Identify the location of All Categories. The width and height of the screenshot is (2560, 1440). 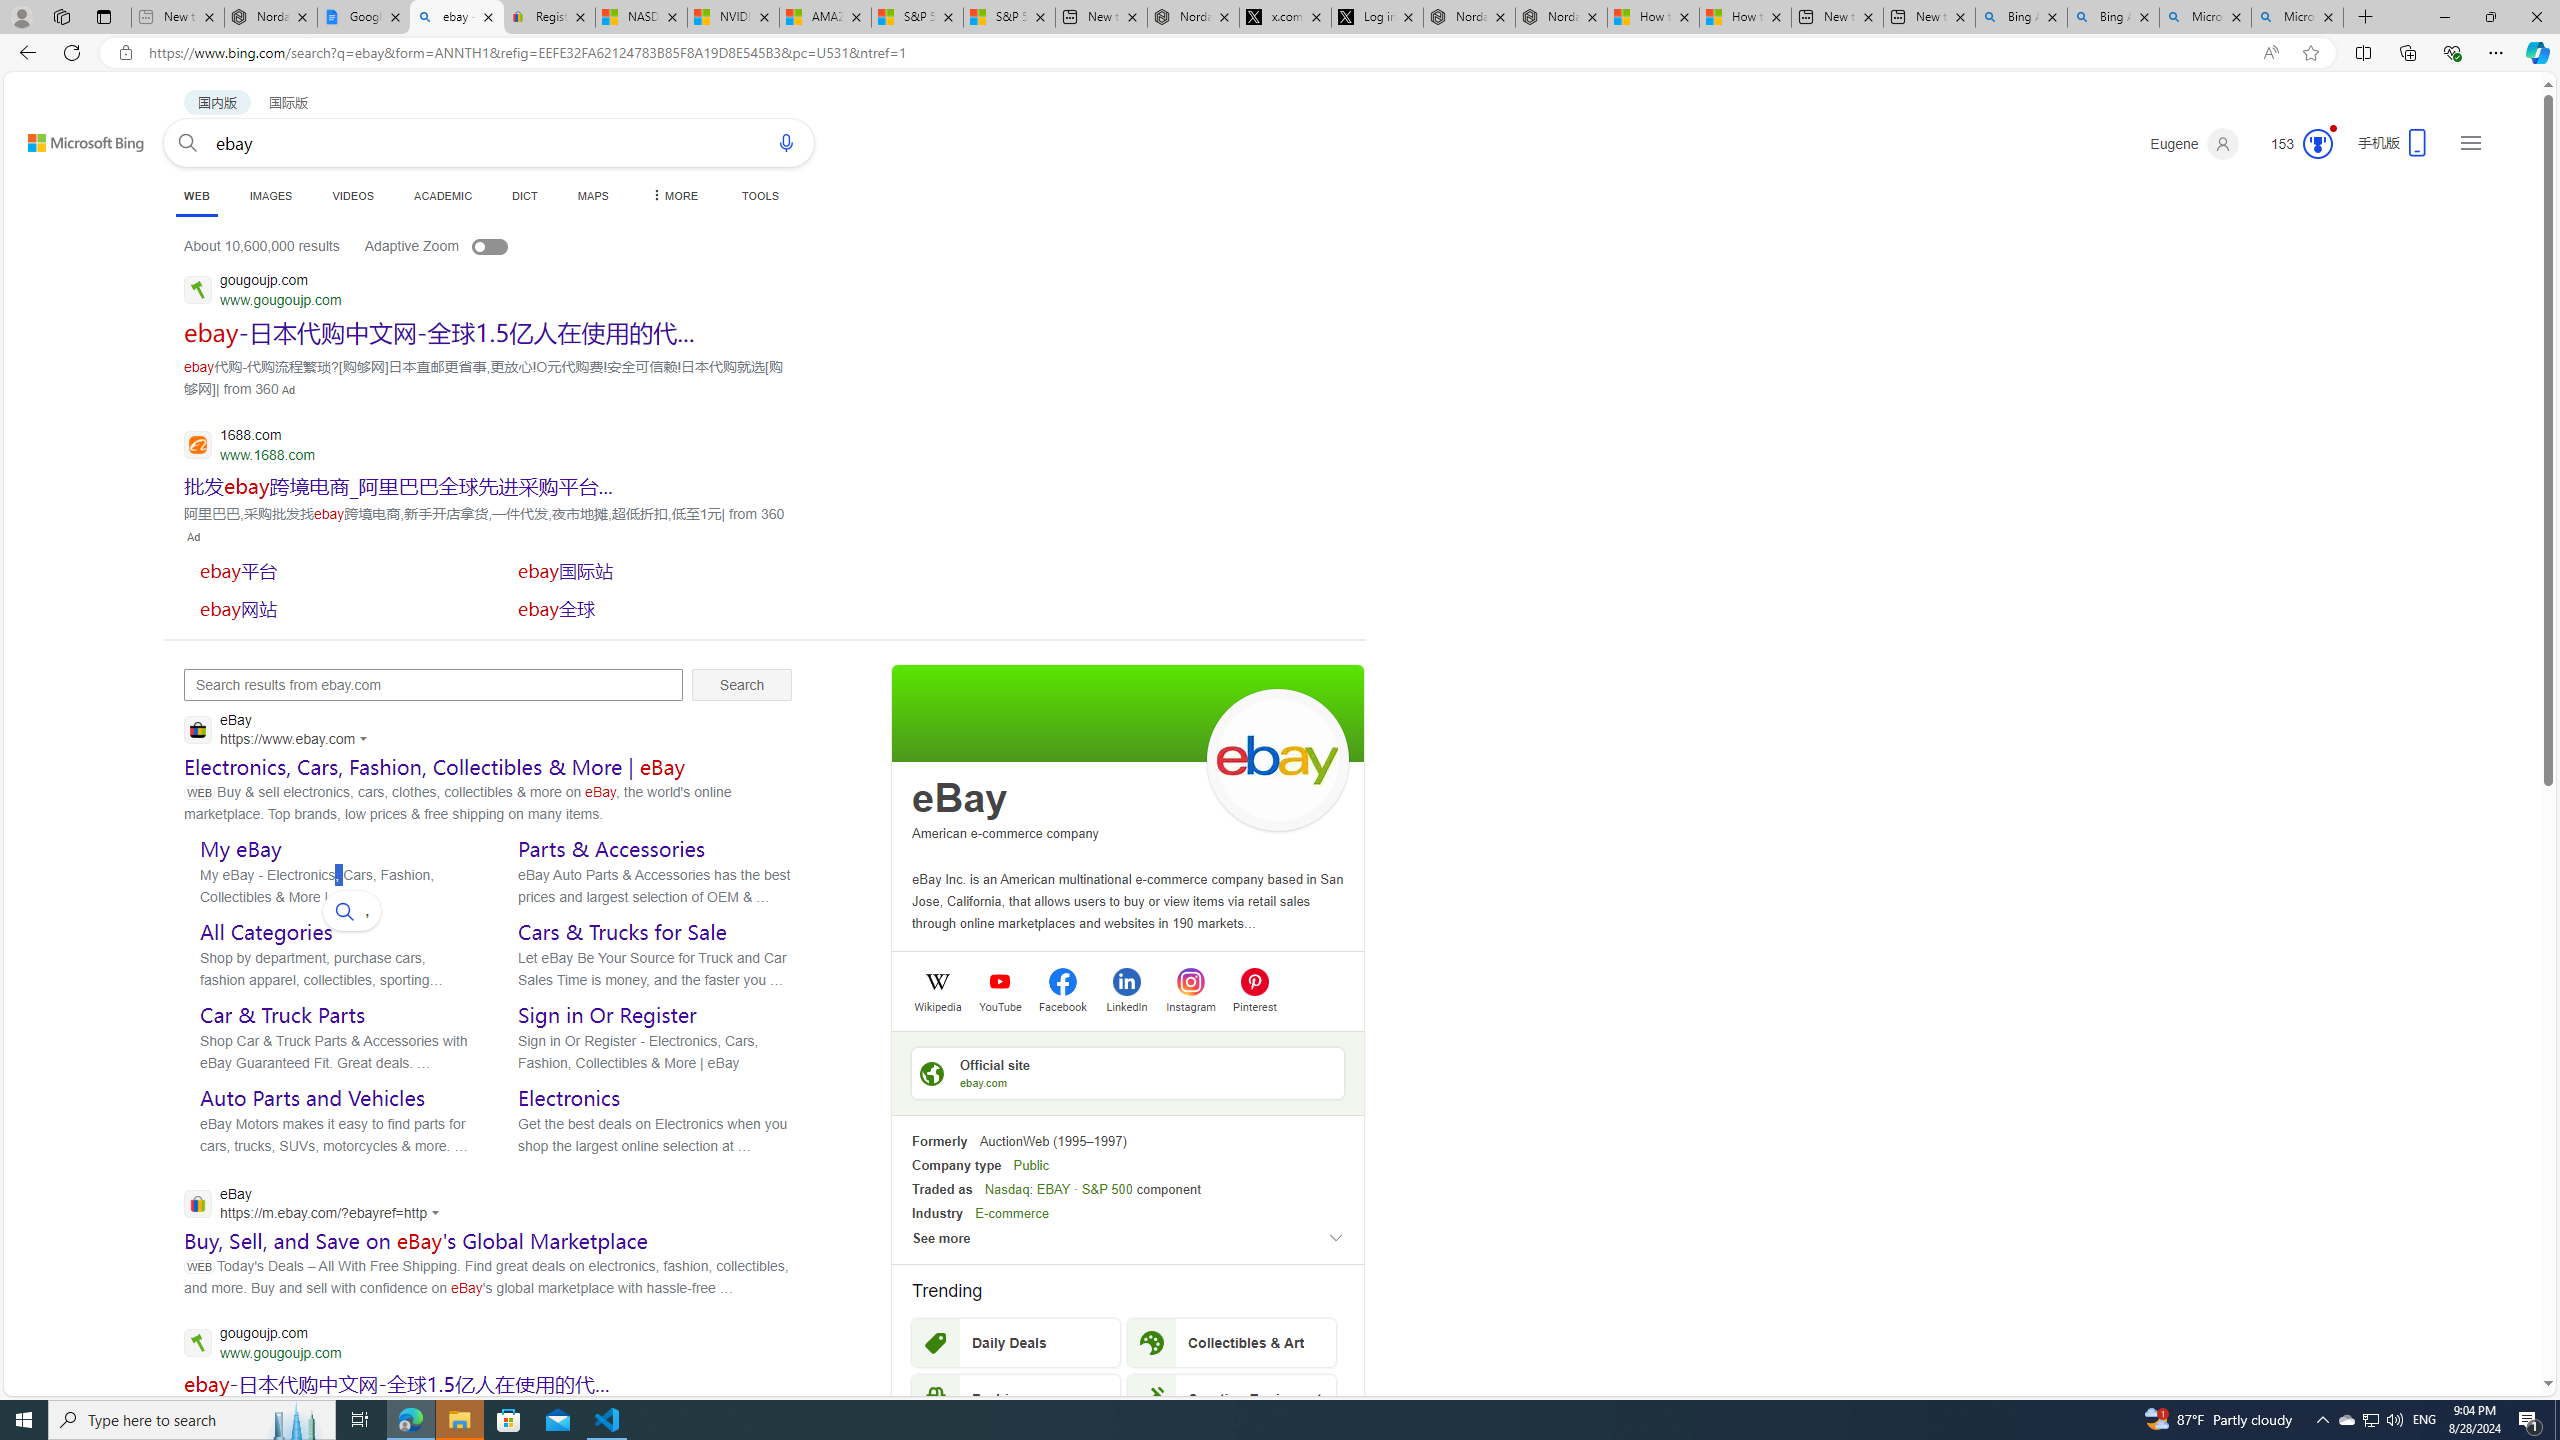
(266, 931).